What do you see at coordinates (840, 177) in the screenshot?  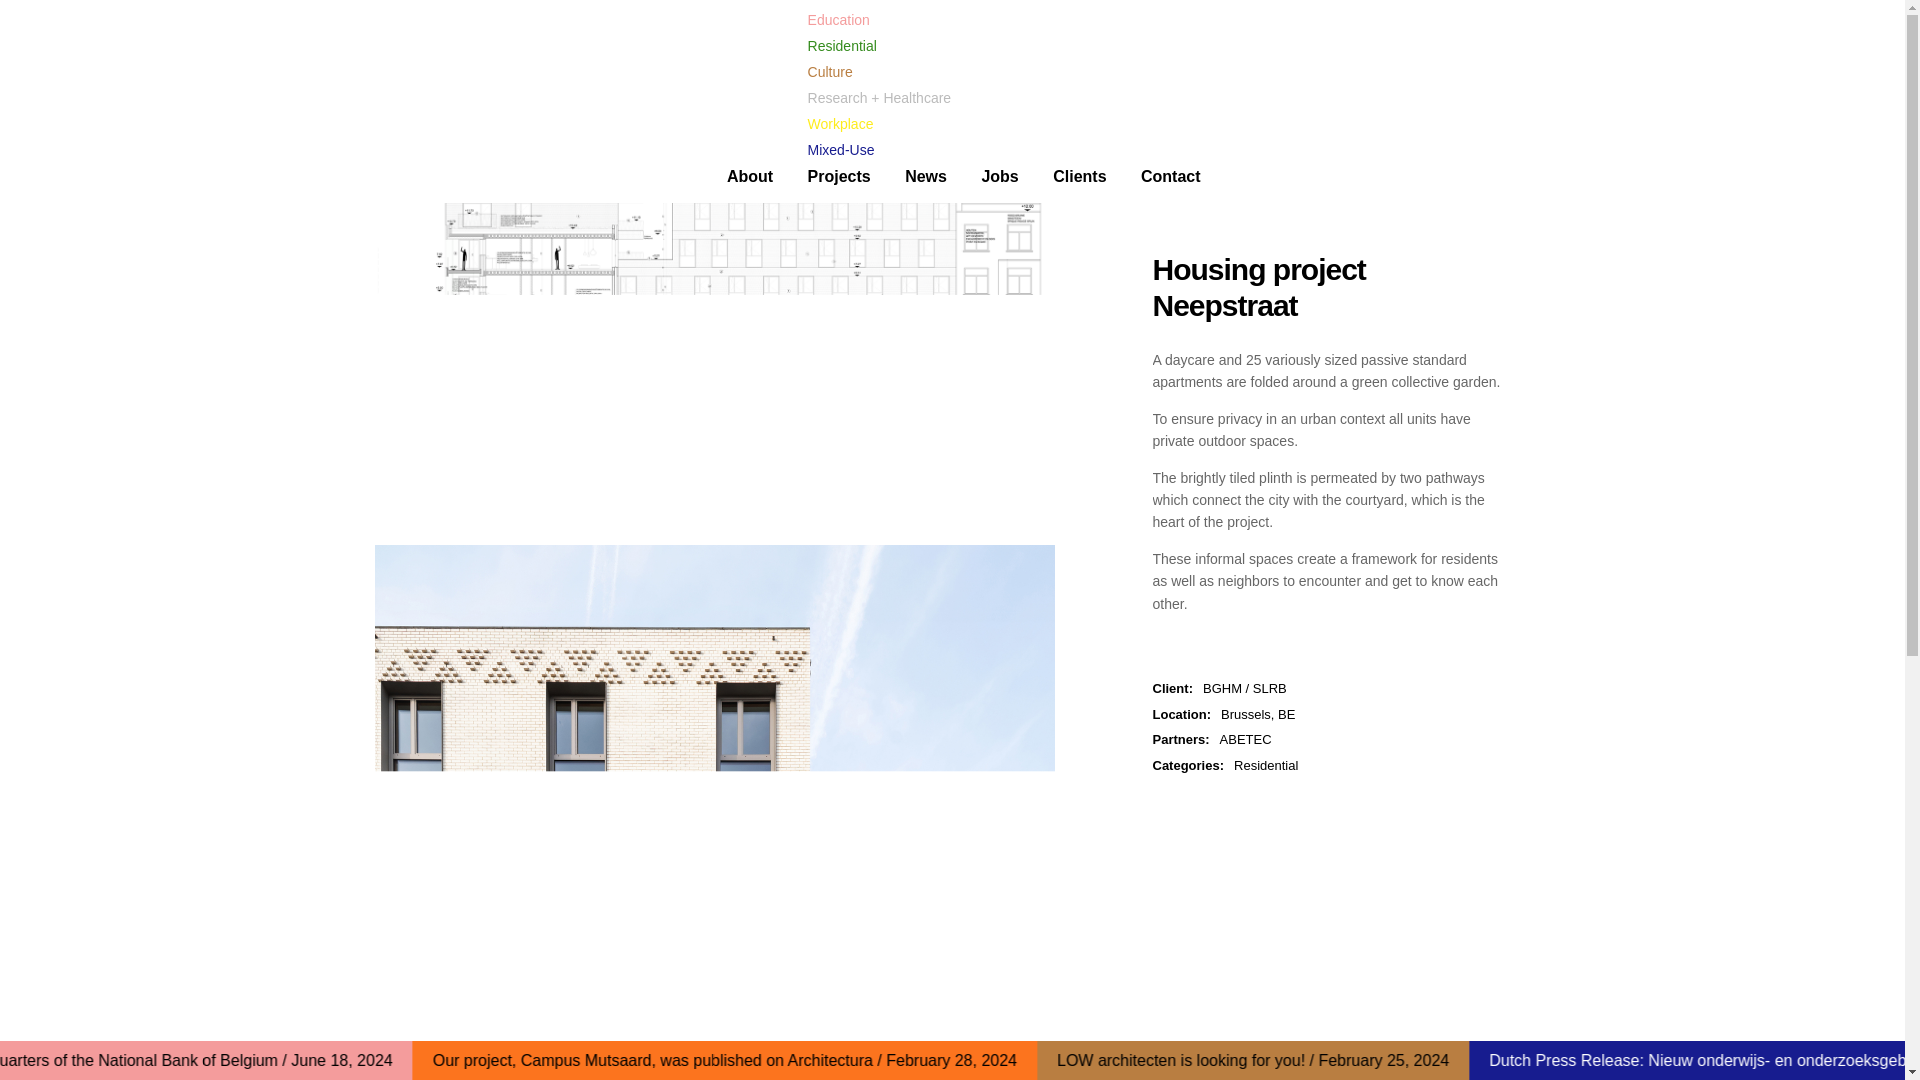 I see `Projects` at bounding box center [840, 177].